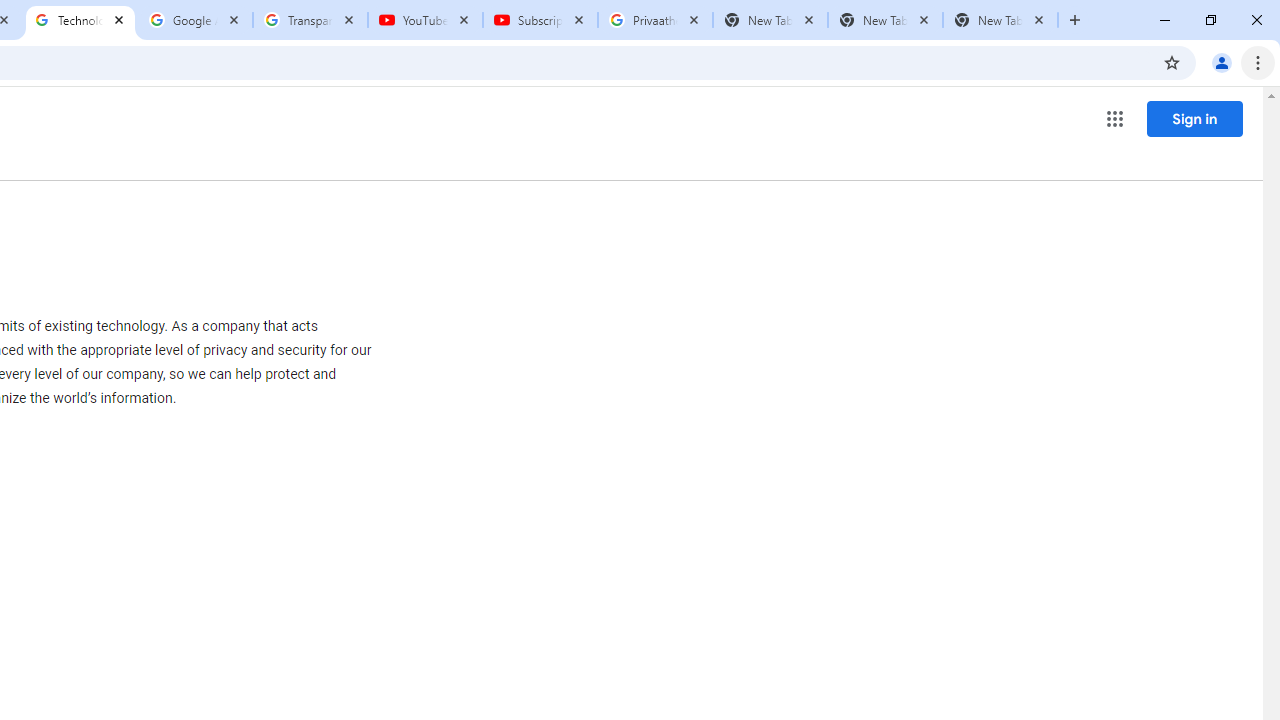  Describe the element at coordinates (1194, 118) in the screenshot. I see `Sign in` at that location.